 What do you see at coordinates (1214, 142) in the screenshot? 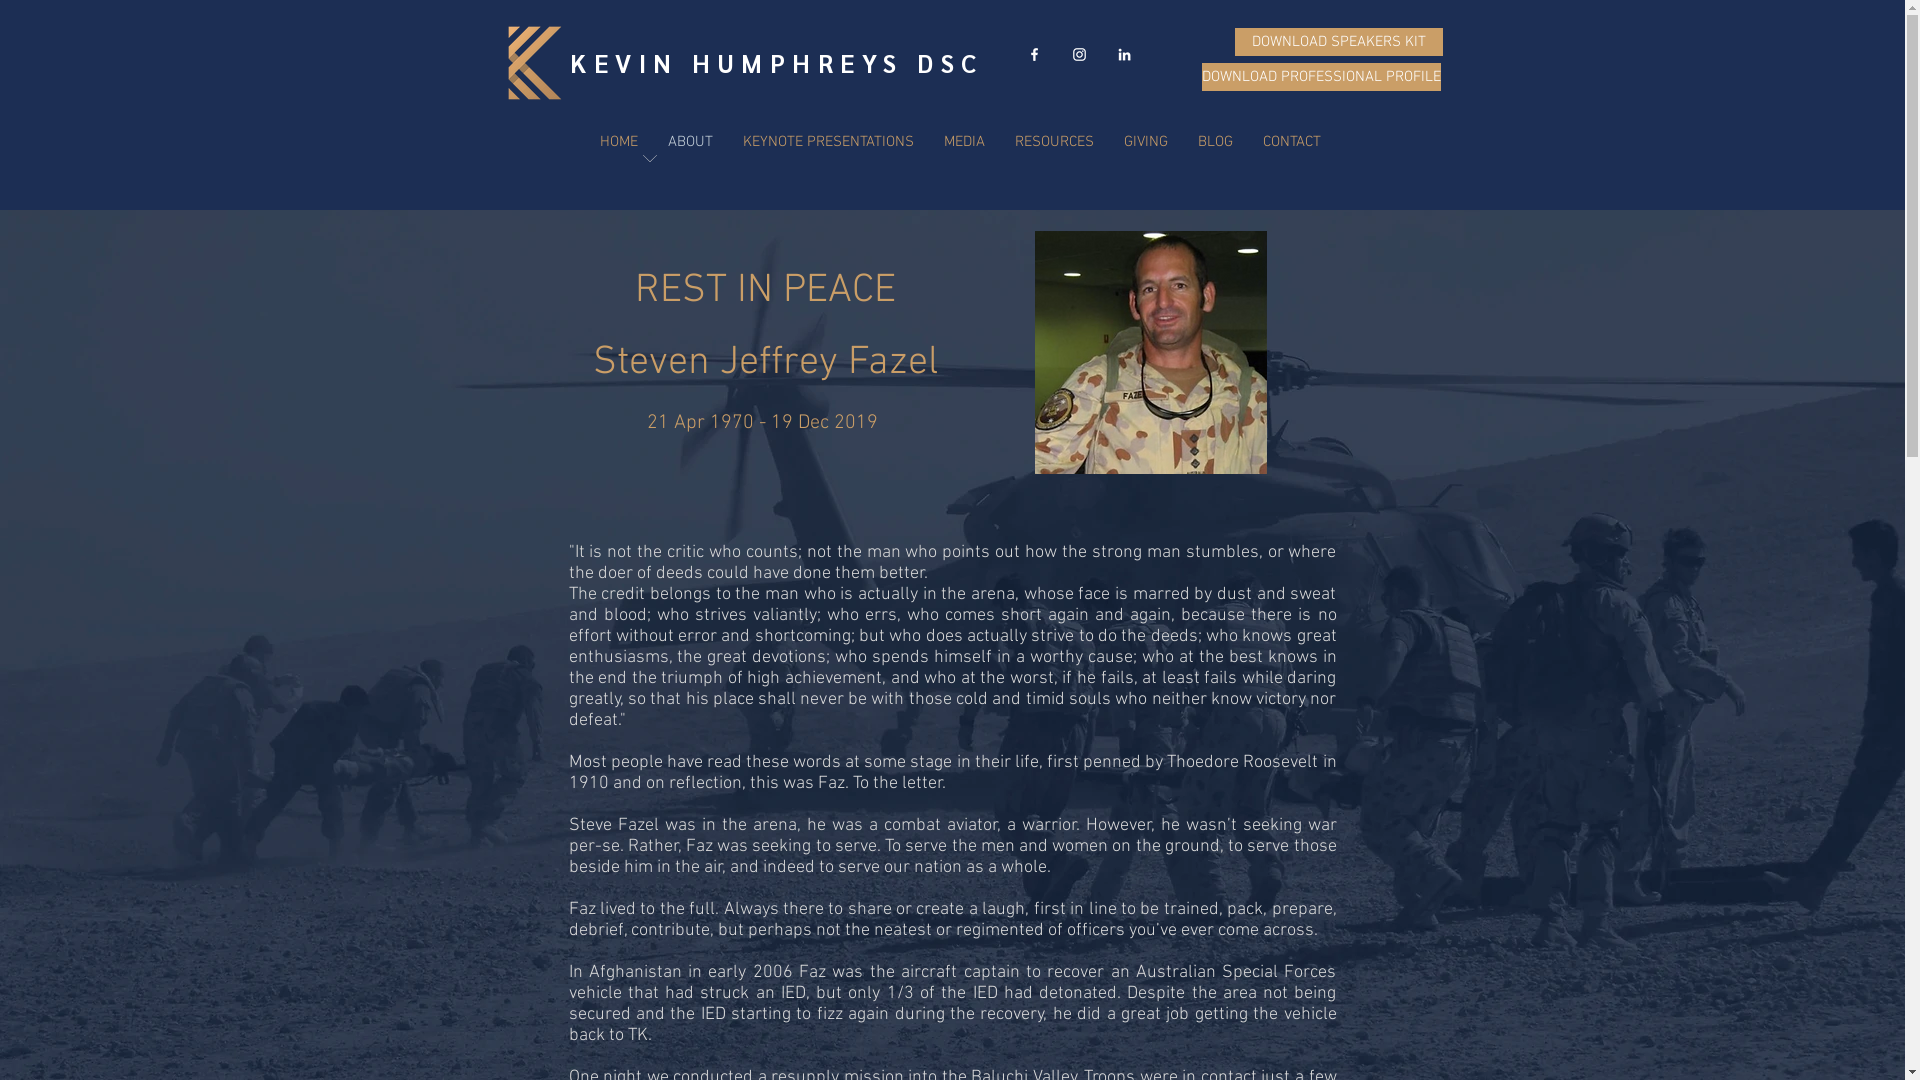
I see `BLOG` at bounding box center [1214, 142].